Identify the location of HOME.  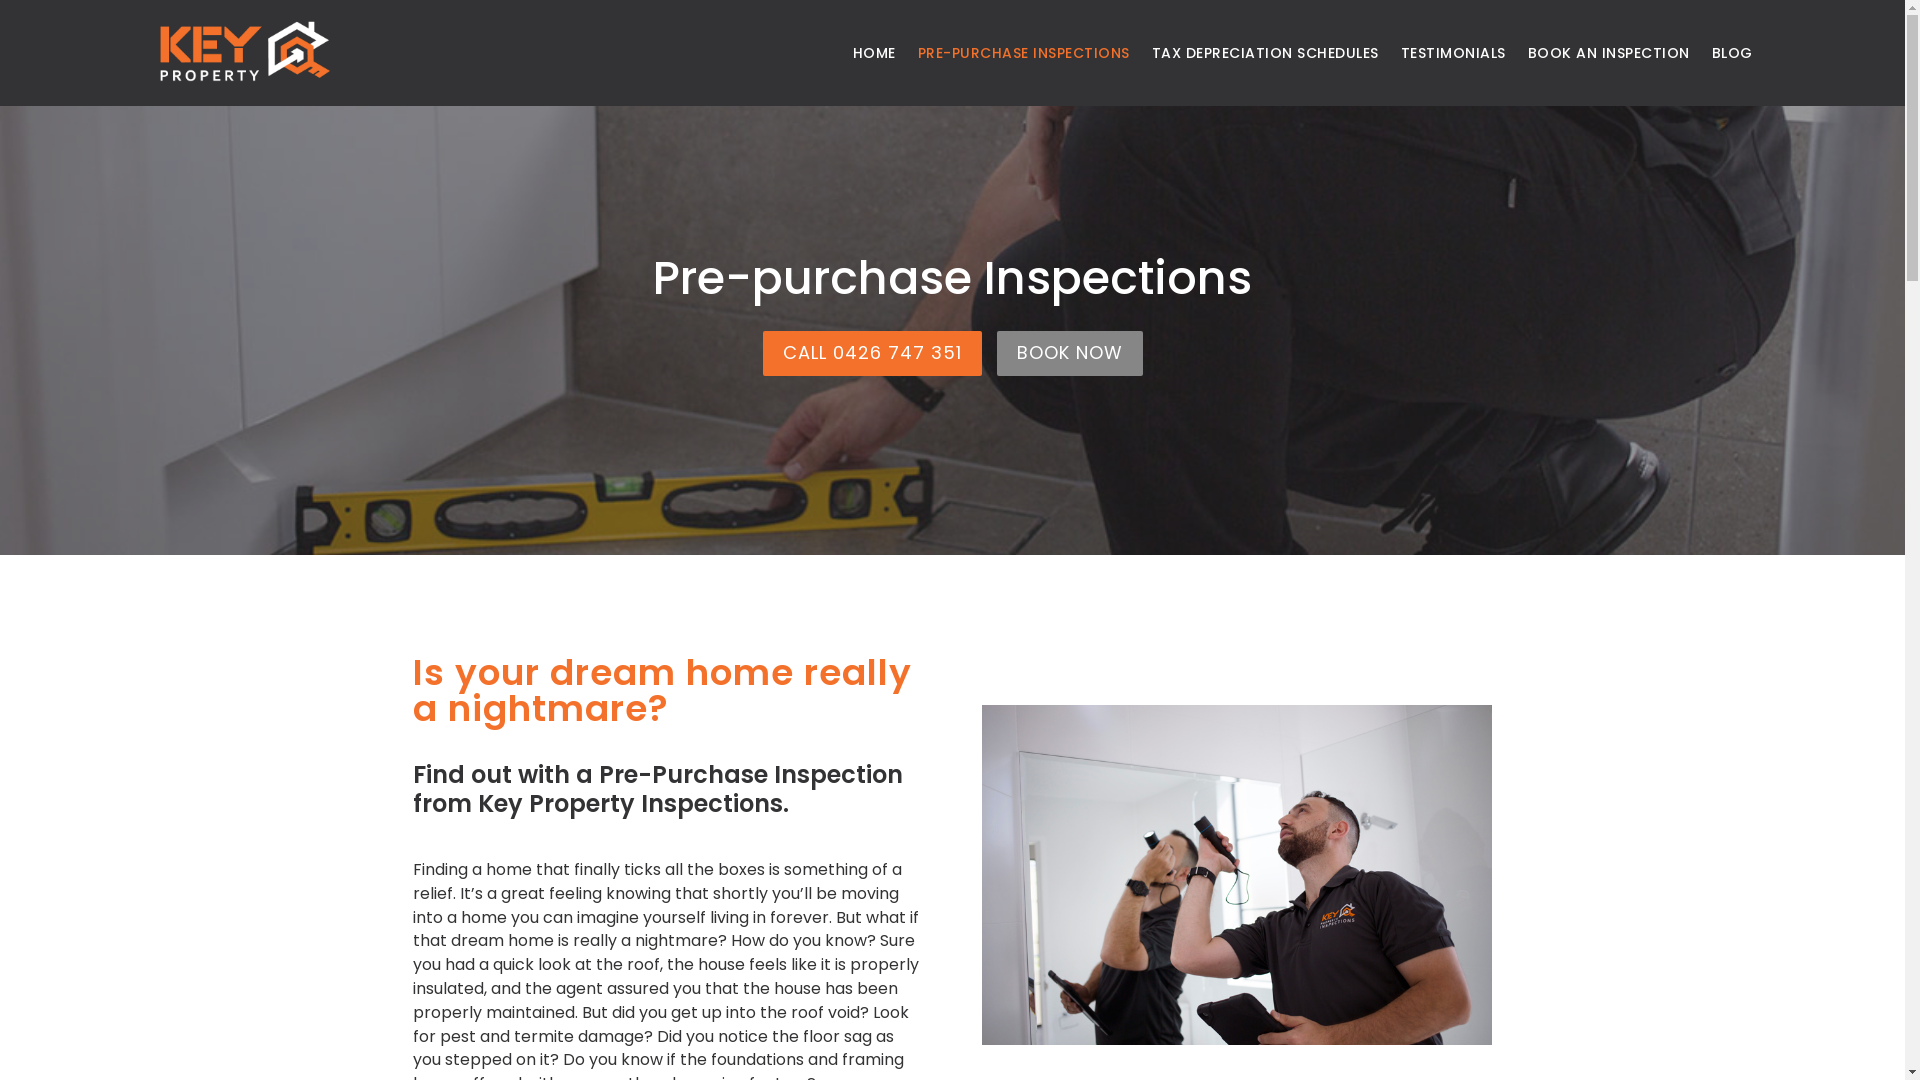
(874, 53).